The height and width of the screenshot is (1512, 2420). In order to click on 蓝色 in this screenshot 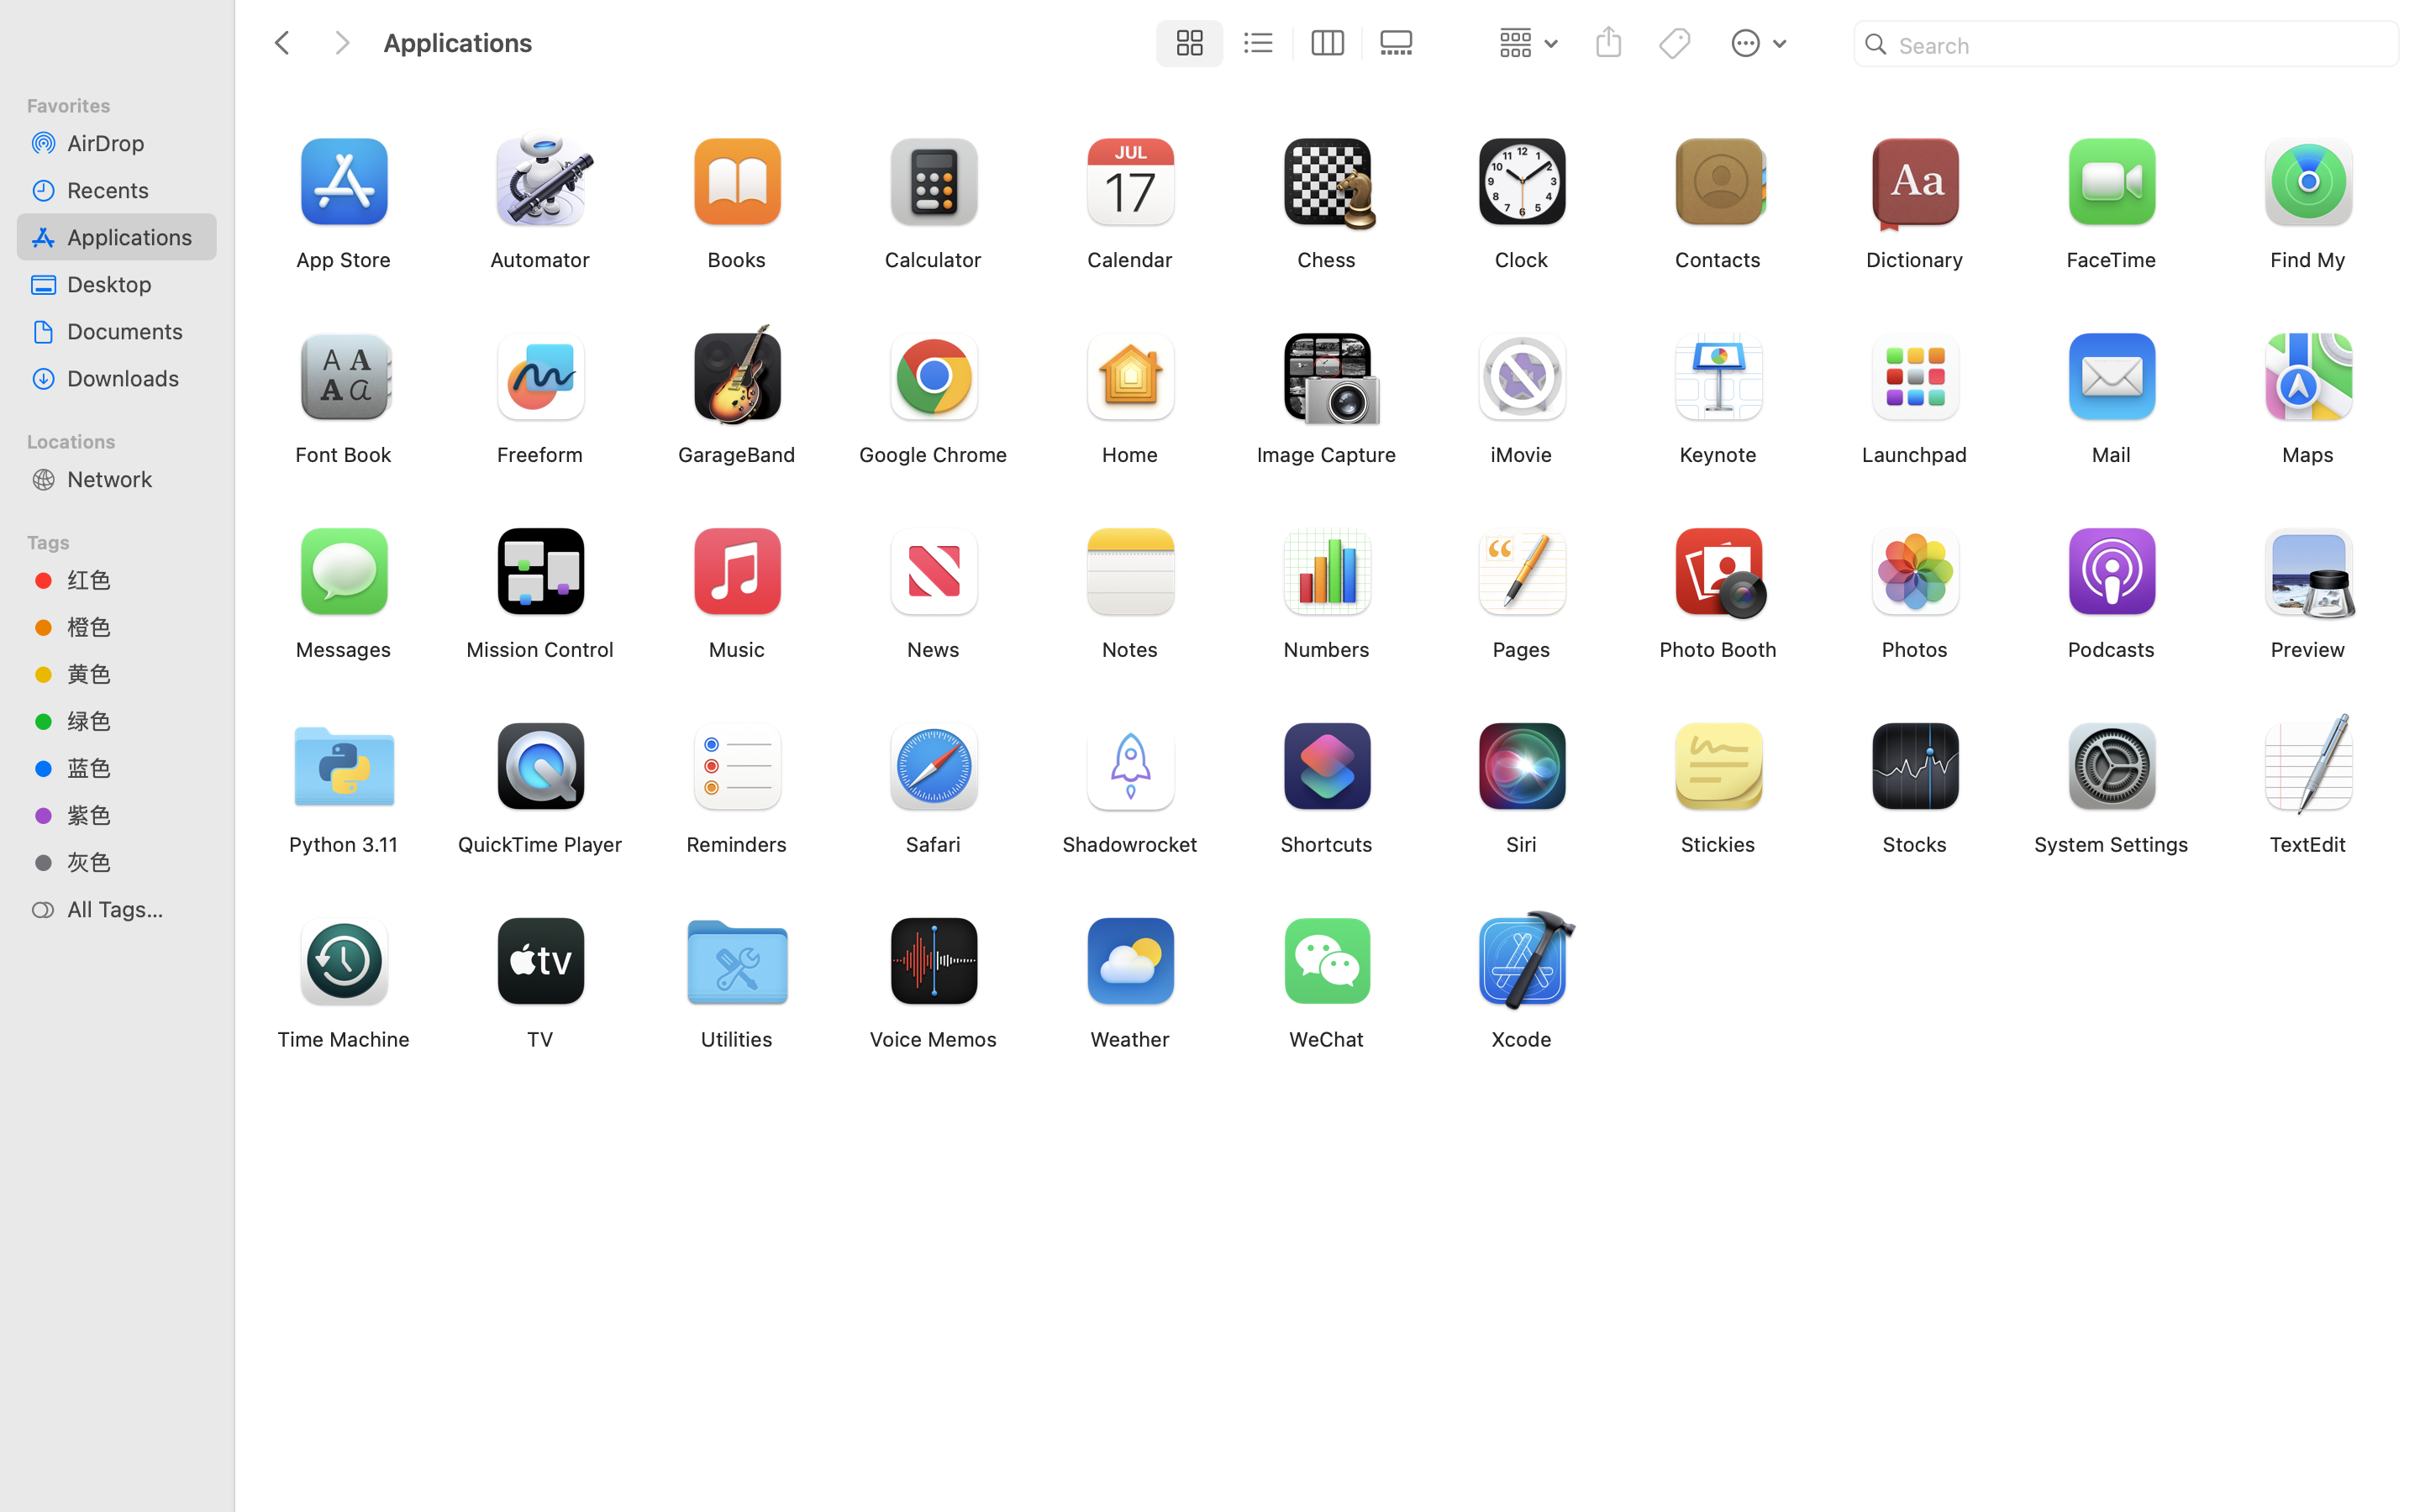, I will do `click(135, 768)`.